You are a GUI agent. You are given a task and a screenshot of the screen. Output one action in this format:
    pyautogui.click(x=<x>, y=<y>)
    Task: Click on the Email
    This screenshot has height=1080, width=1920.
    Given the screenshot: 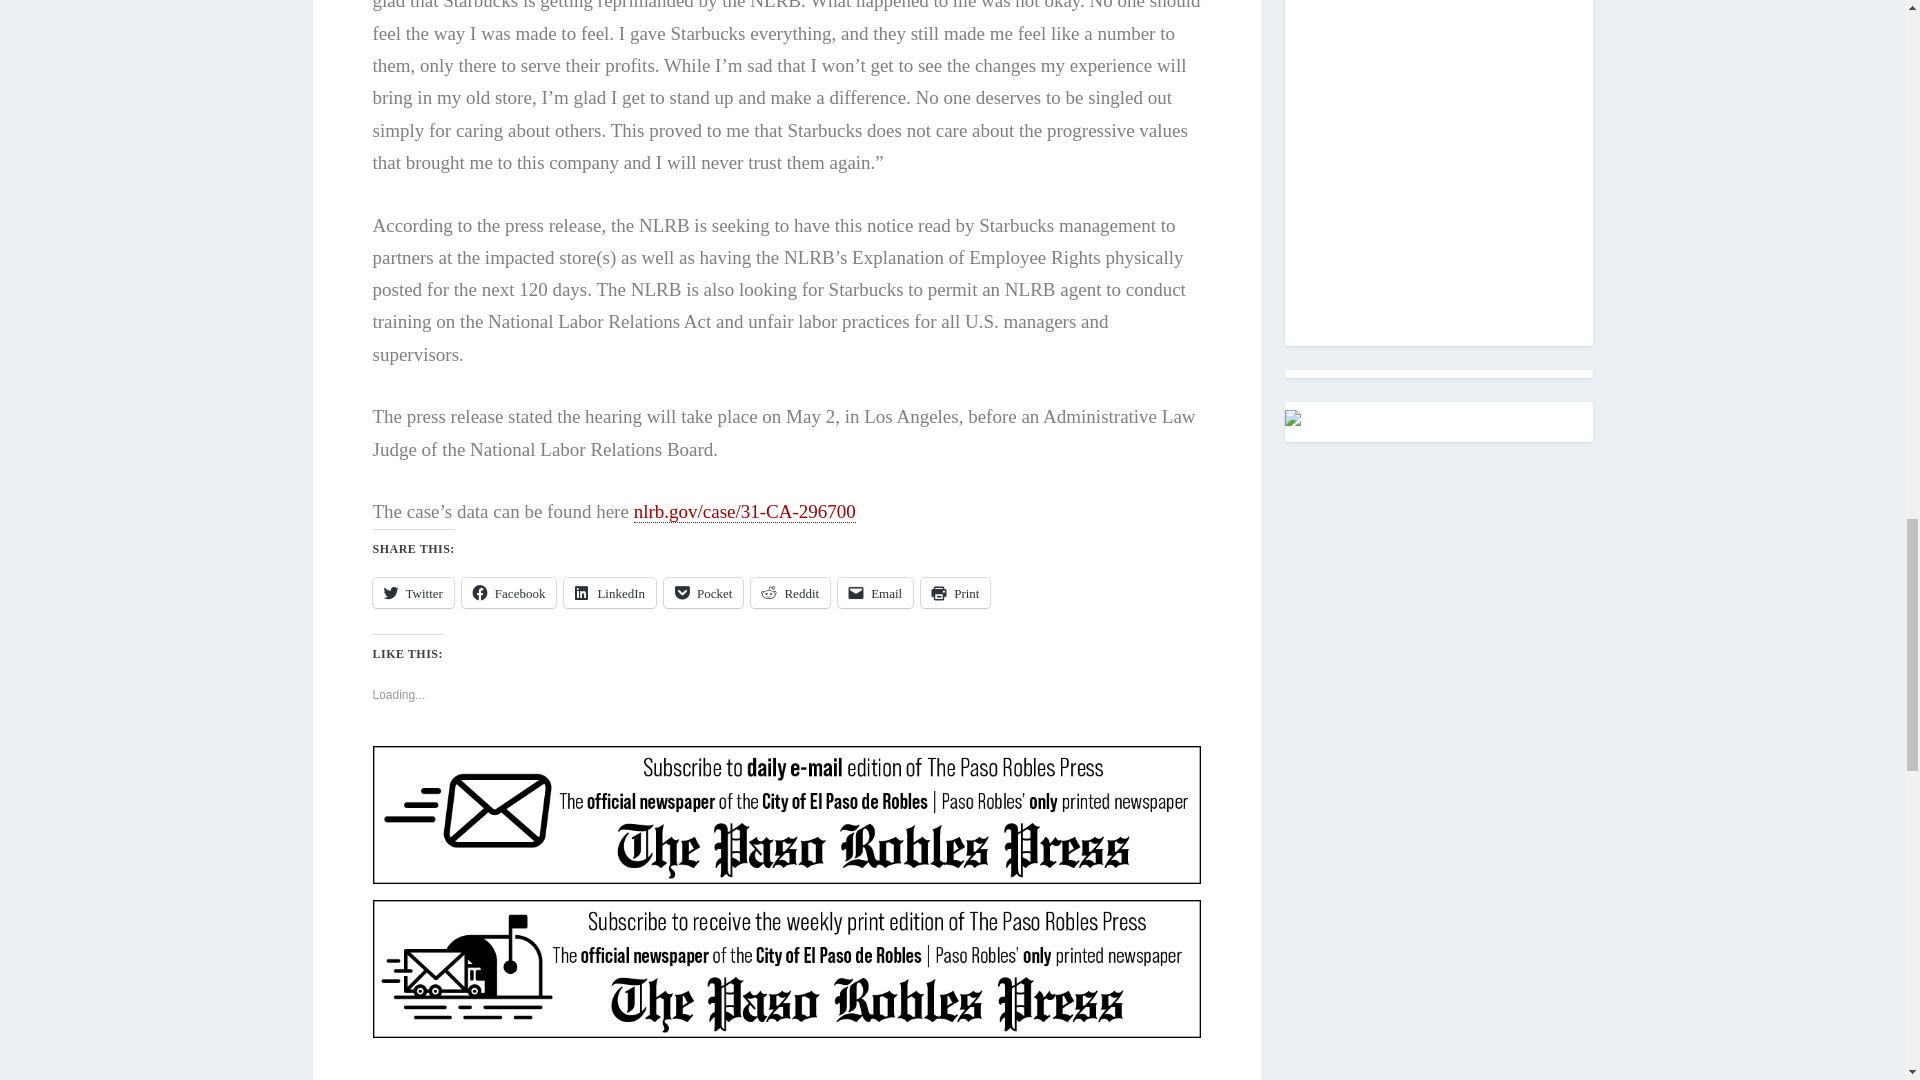 What is the action you would take?
    pyautogui.click(x=875, y=592)
    